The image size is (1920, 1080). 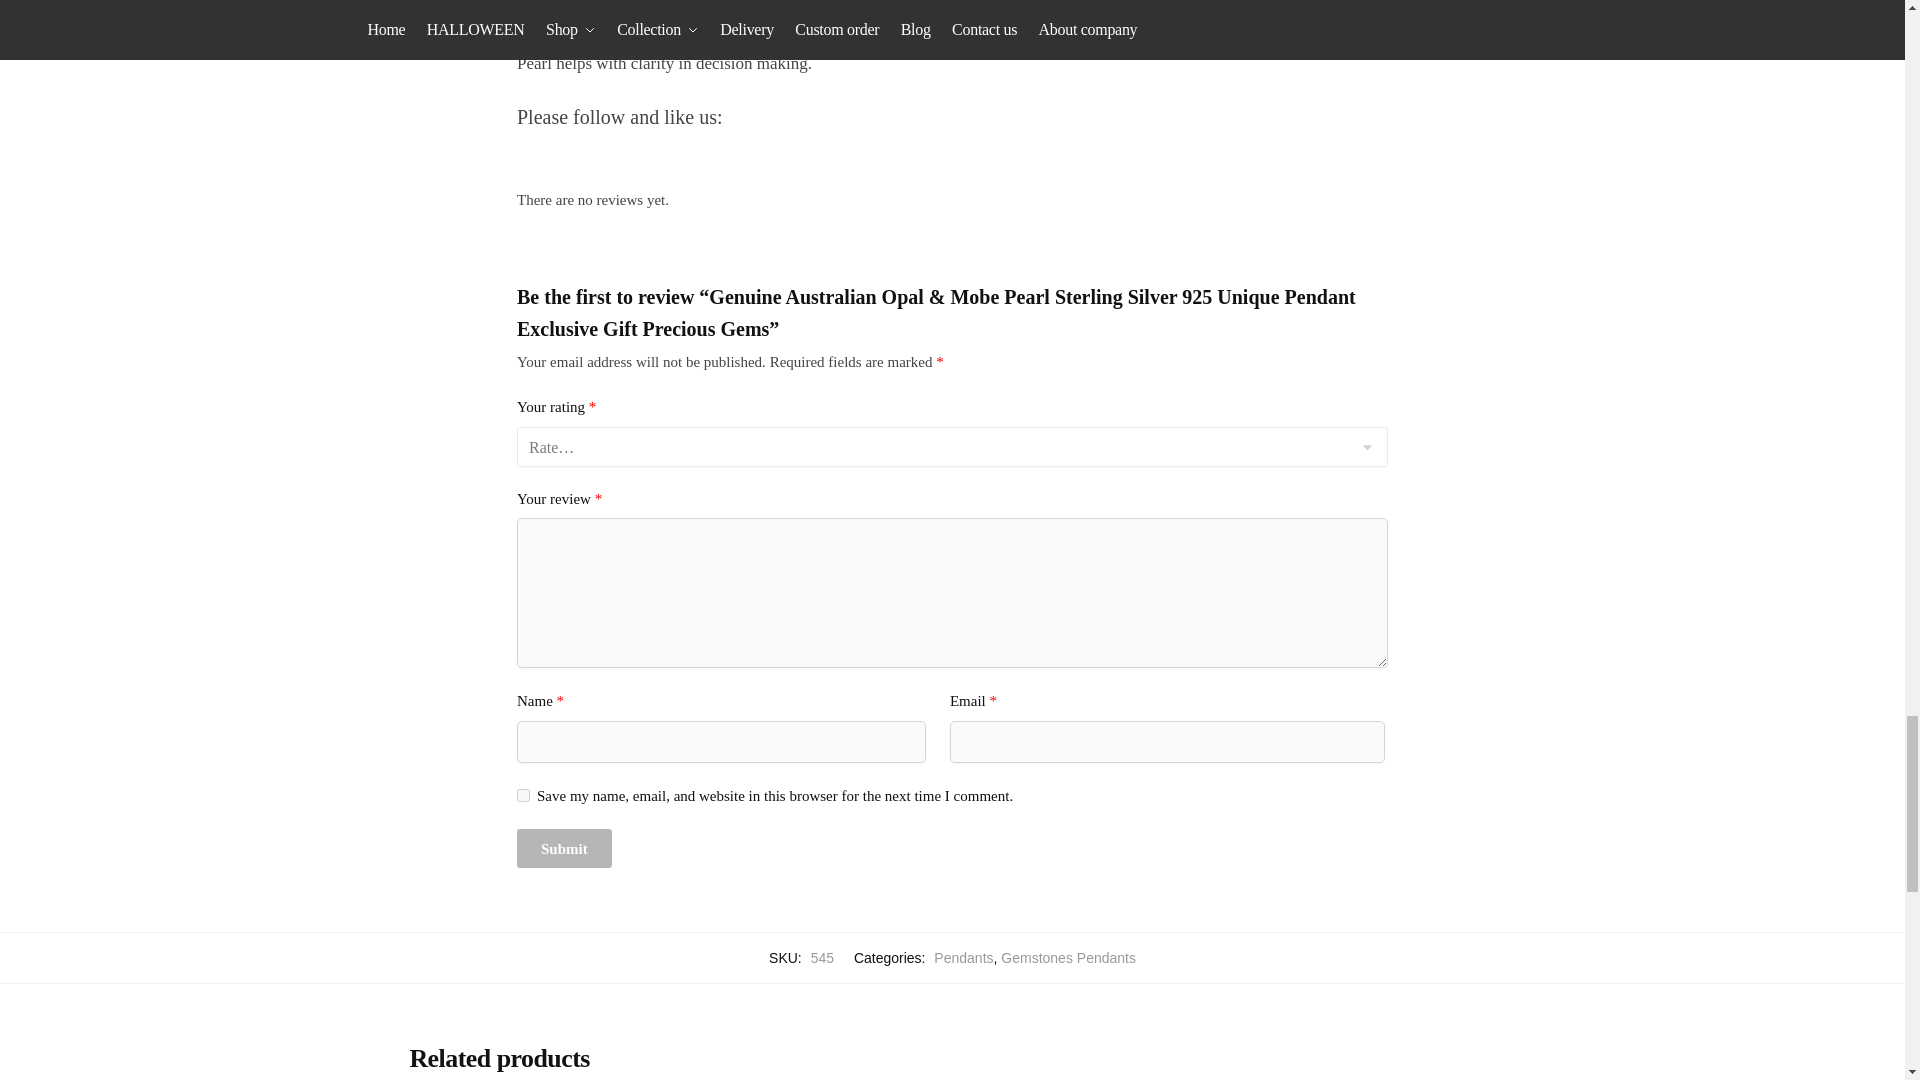 I want to click on Facebook Share, so click(x=1194, y=118).